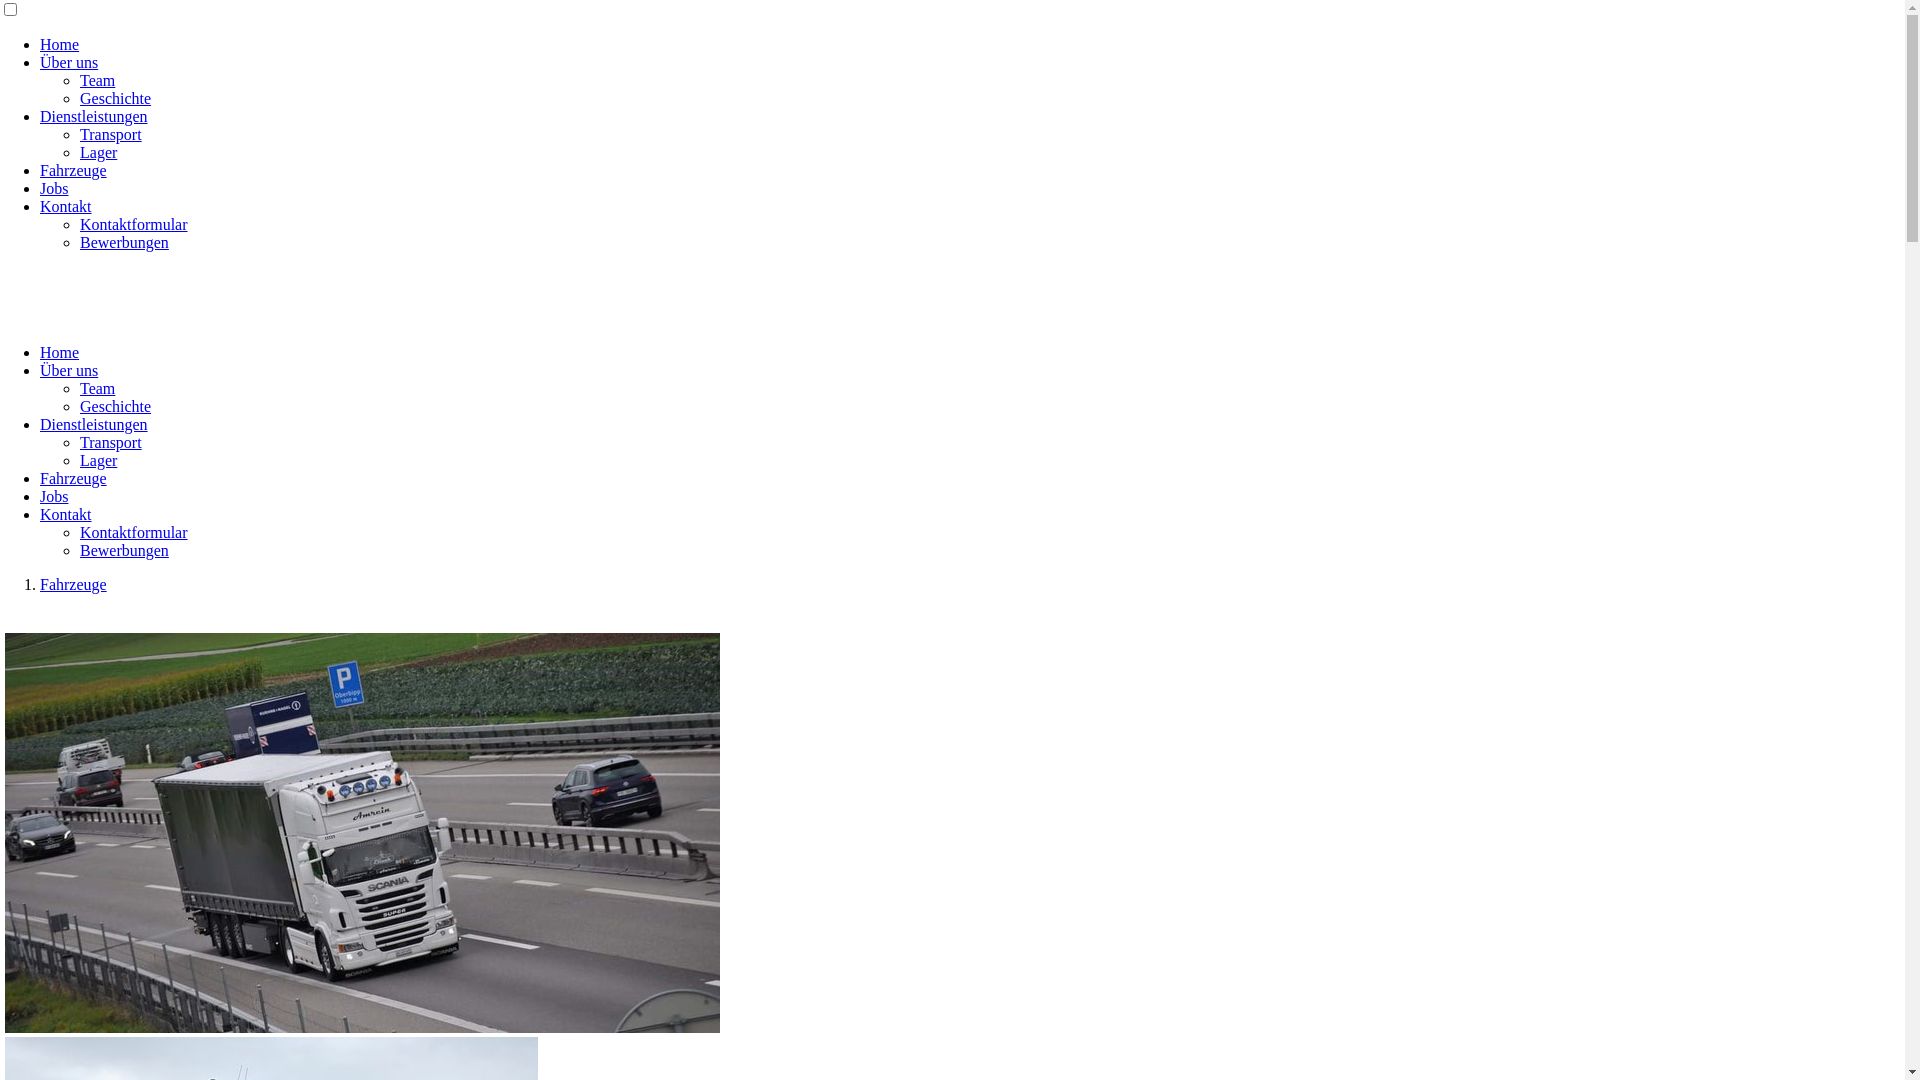 The image size is (1920, 1080). Describe the element at coordinates (111, 134) in the screenshot. I see `Transport` at that location.